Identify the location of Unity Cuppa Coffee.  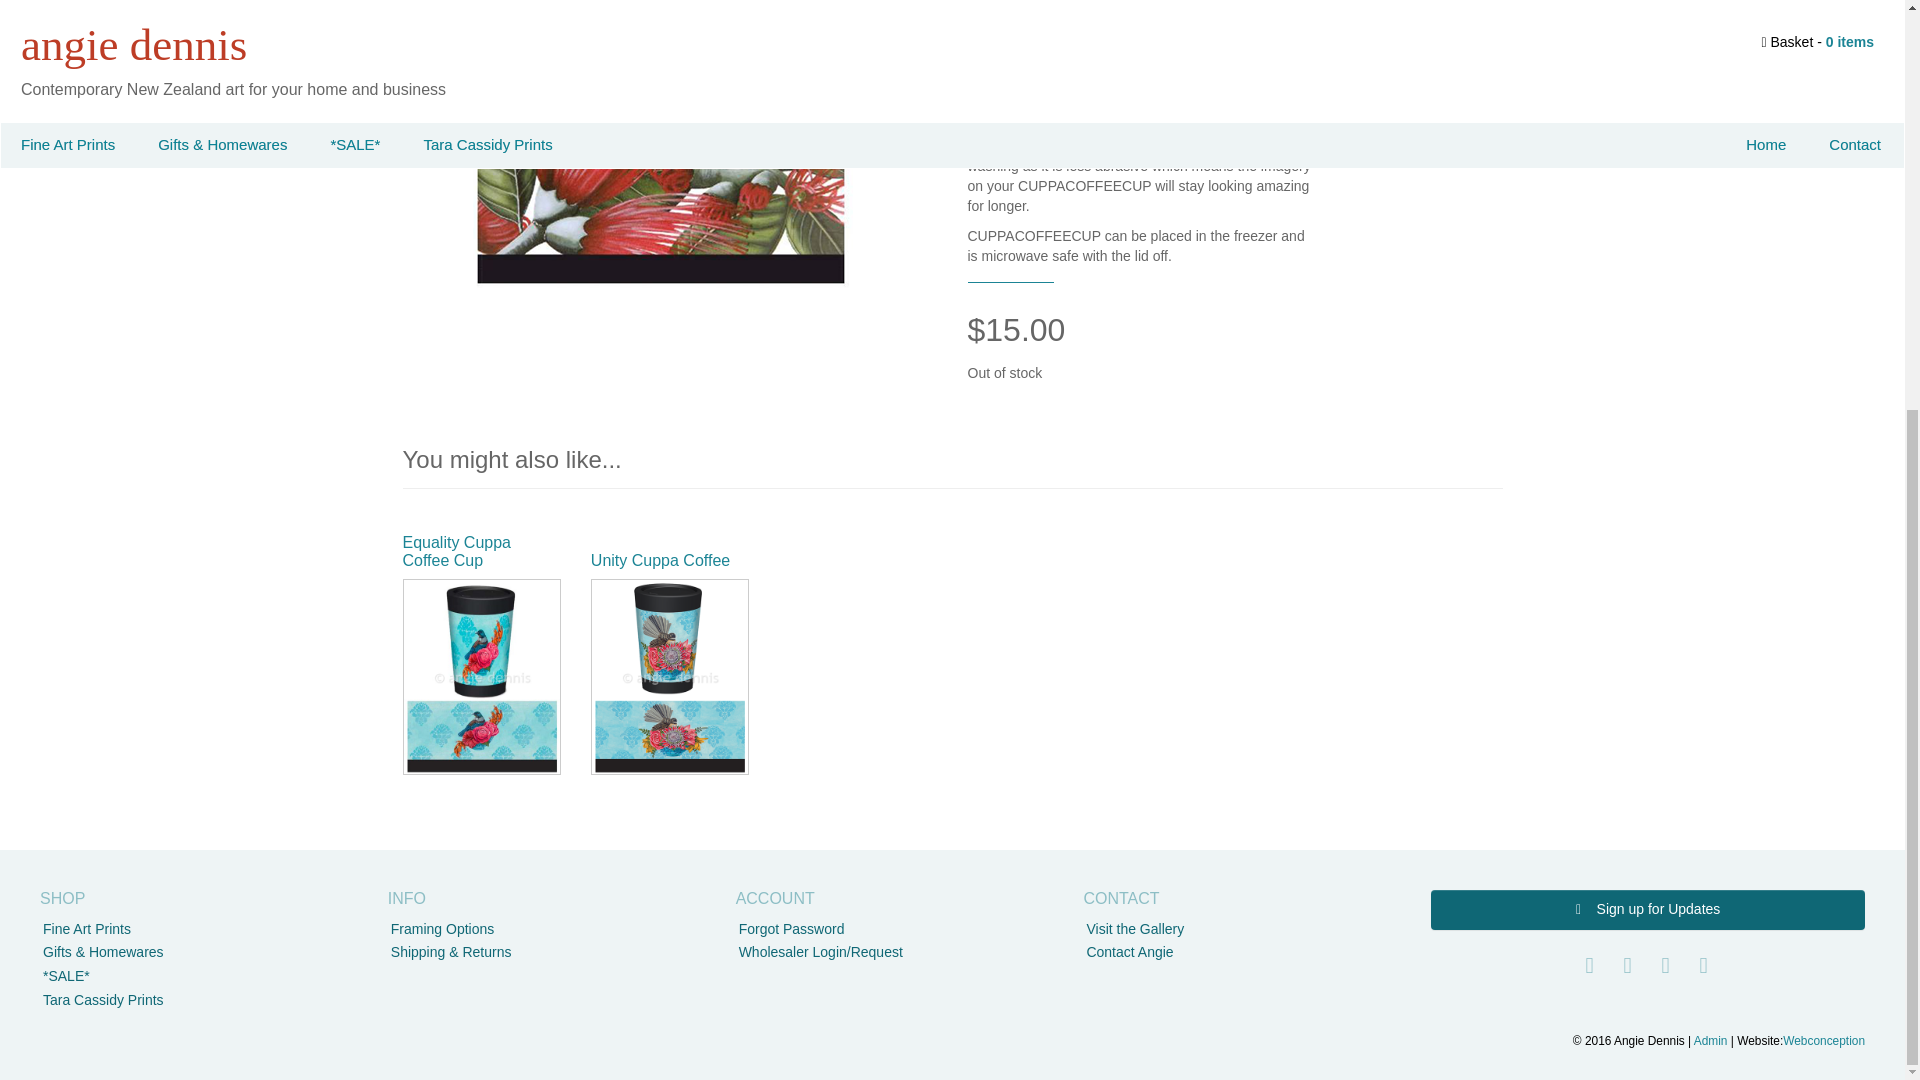
(660, 569).